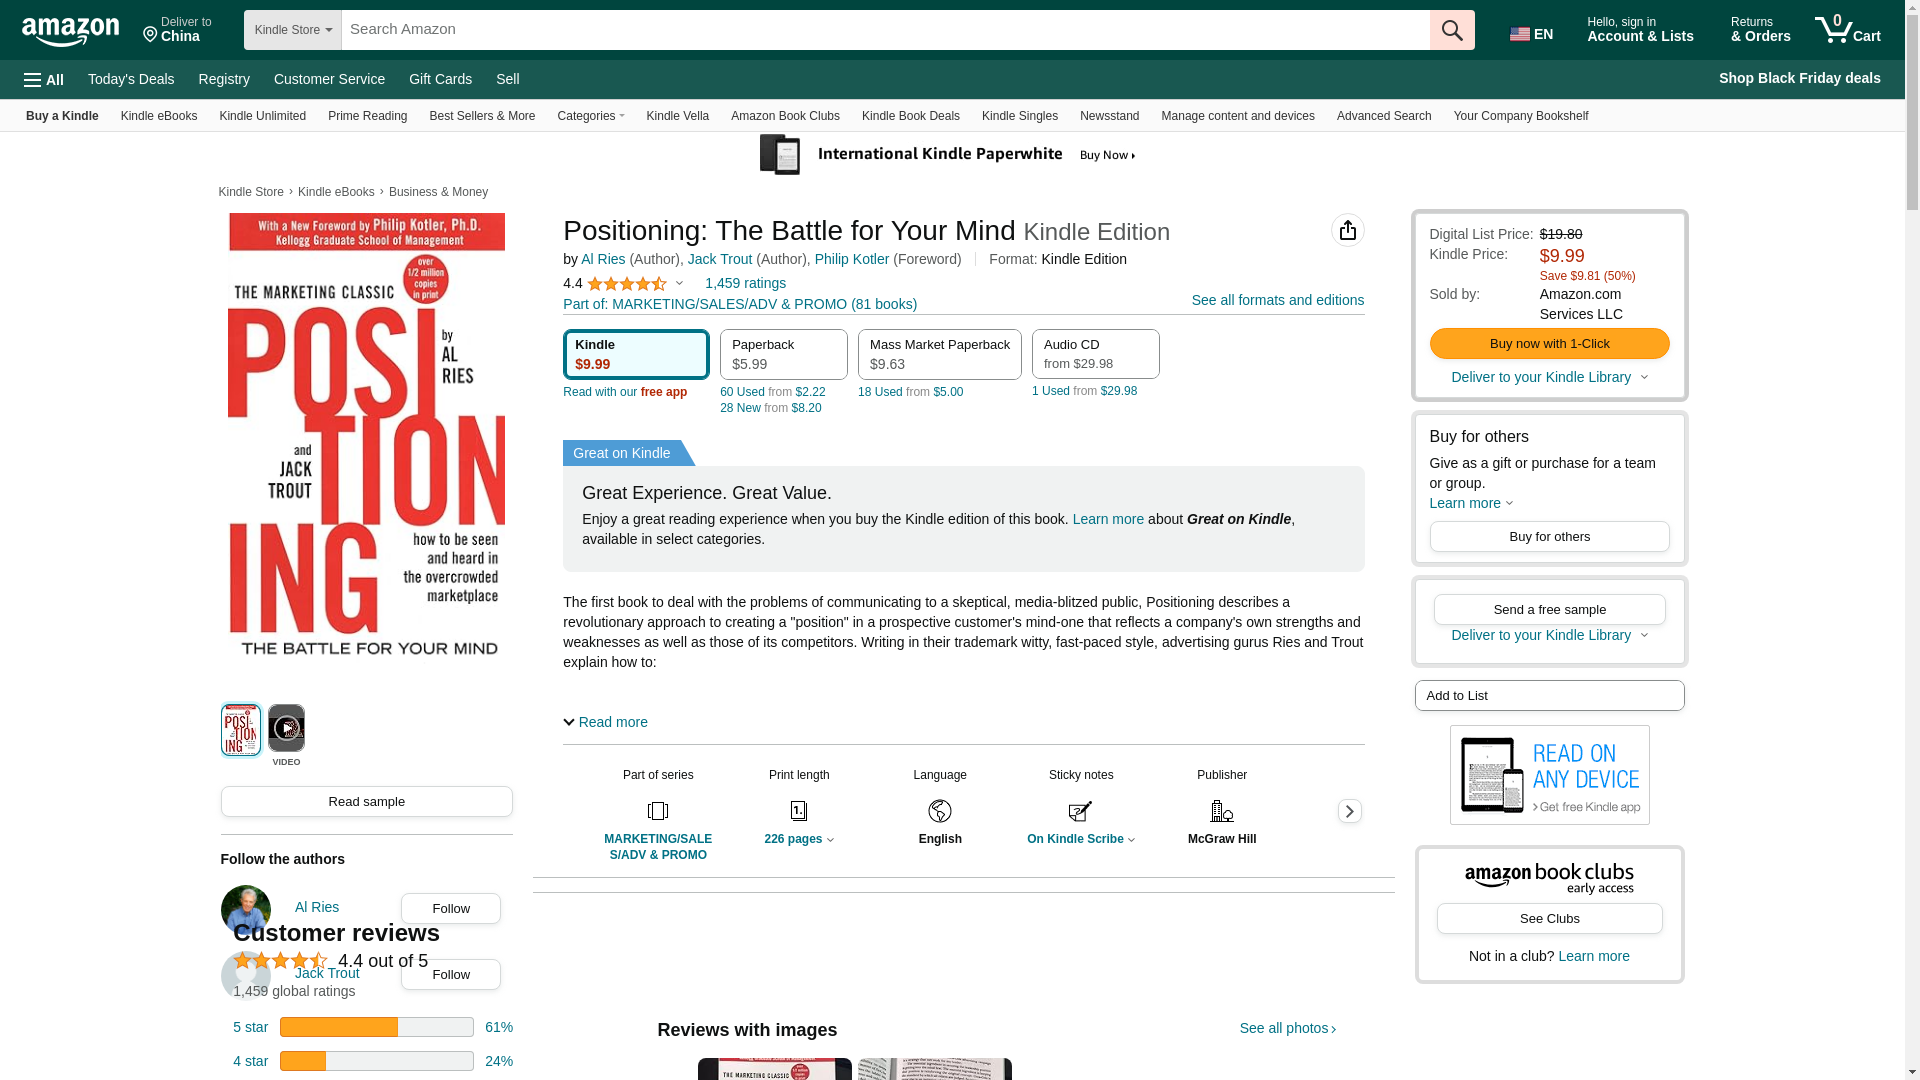 This screenshot has height=1080, width=1920. What do you see at coordinates (1848, 30) in the screenshot?
I see `0
Cart` at bounding box center [1848, 30].